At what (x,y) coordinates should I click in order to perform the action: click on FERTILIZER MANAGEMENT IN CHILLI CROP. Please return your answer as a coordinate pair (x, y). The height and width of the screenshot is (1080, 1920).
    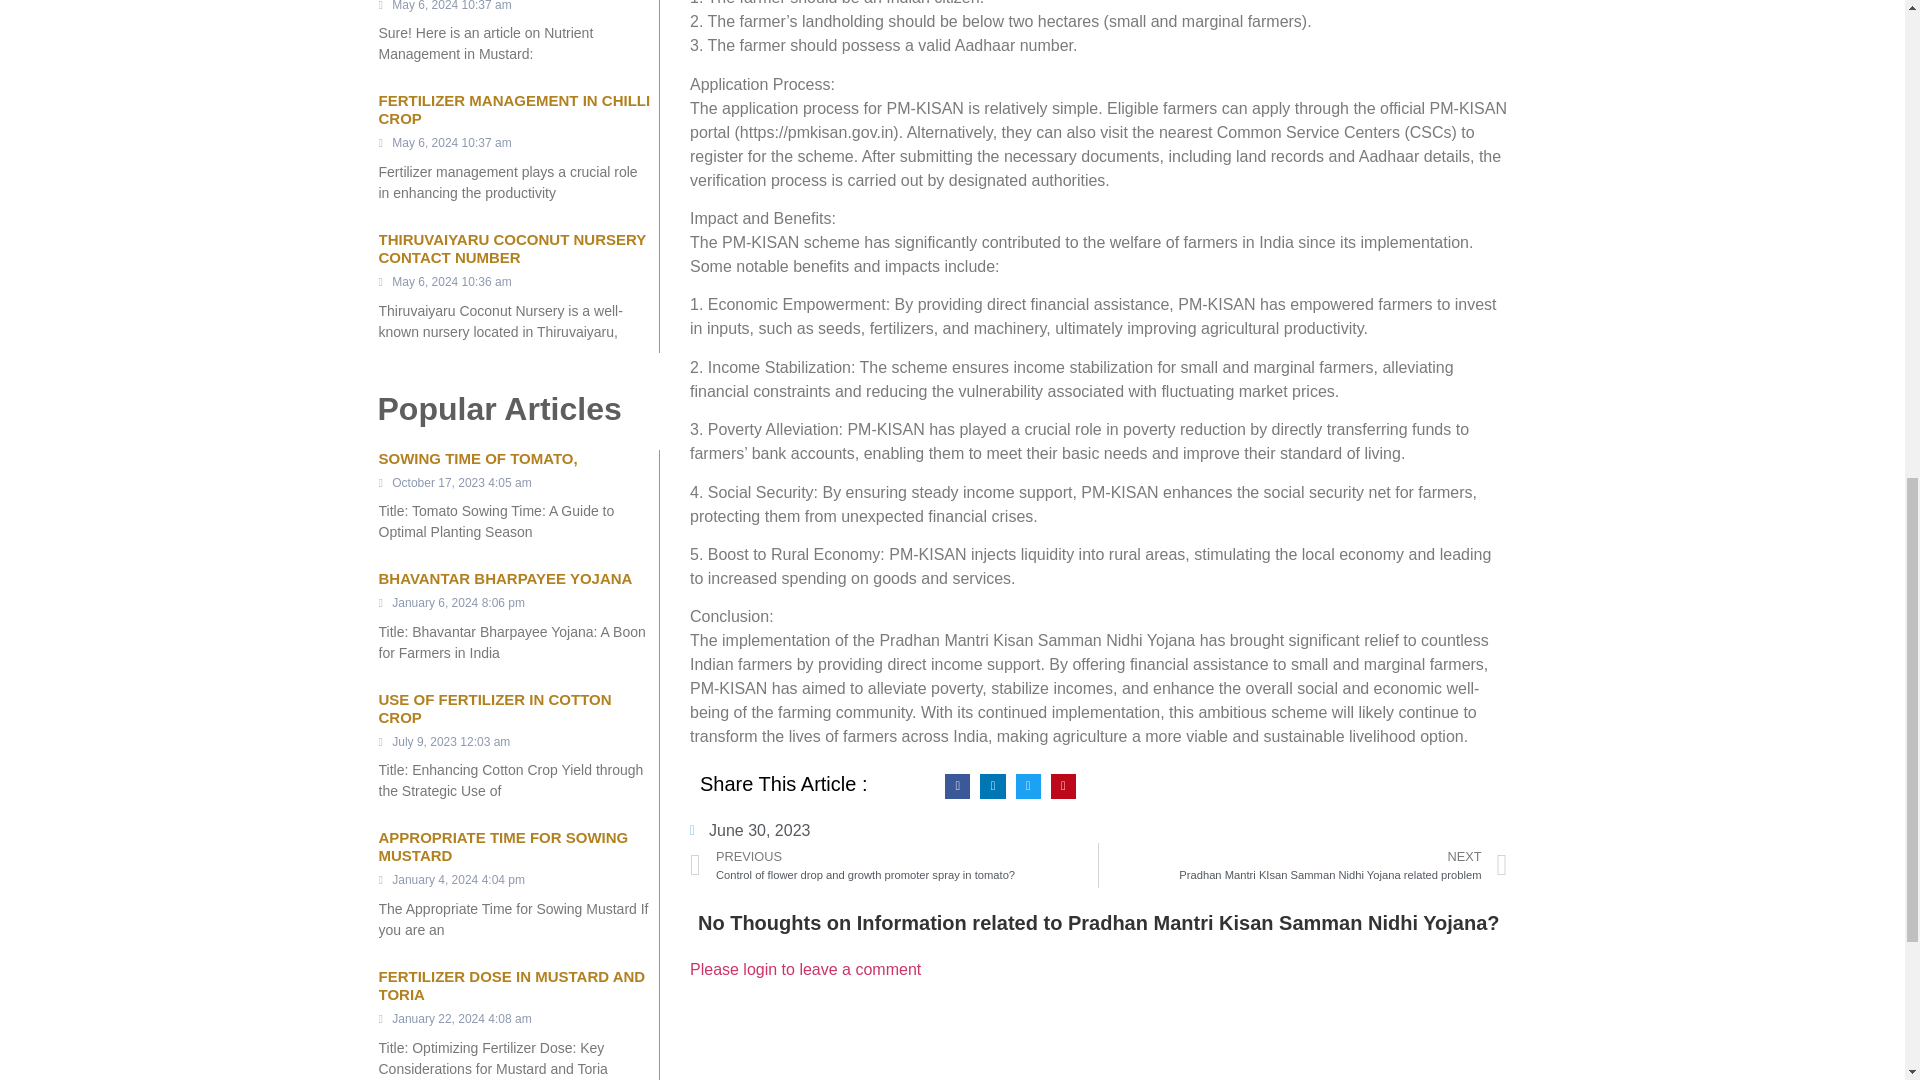
    Looking at the image, I should click on (514, 109).